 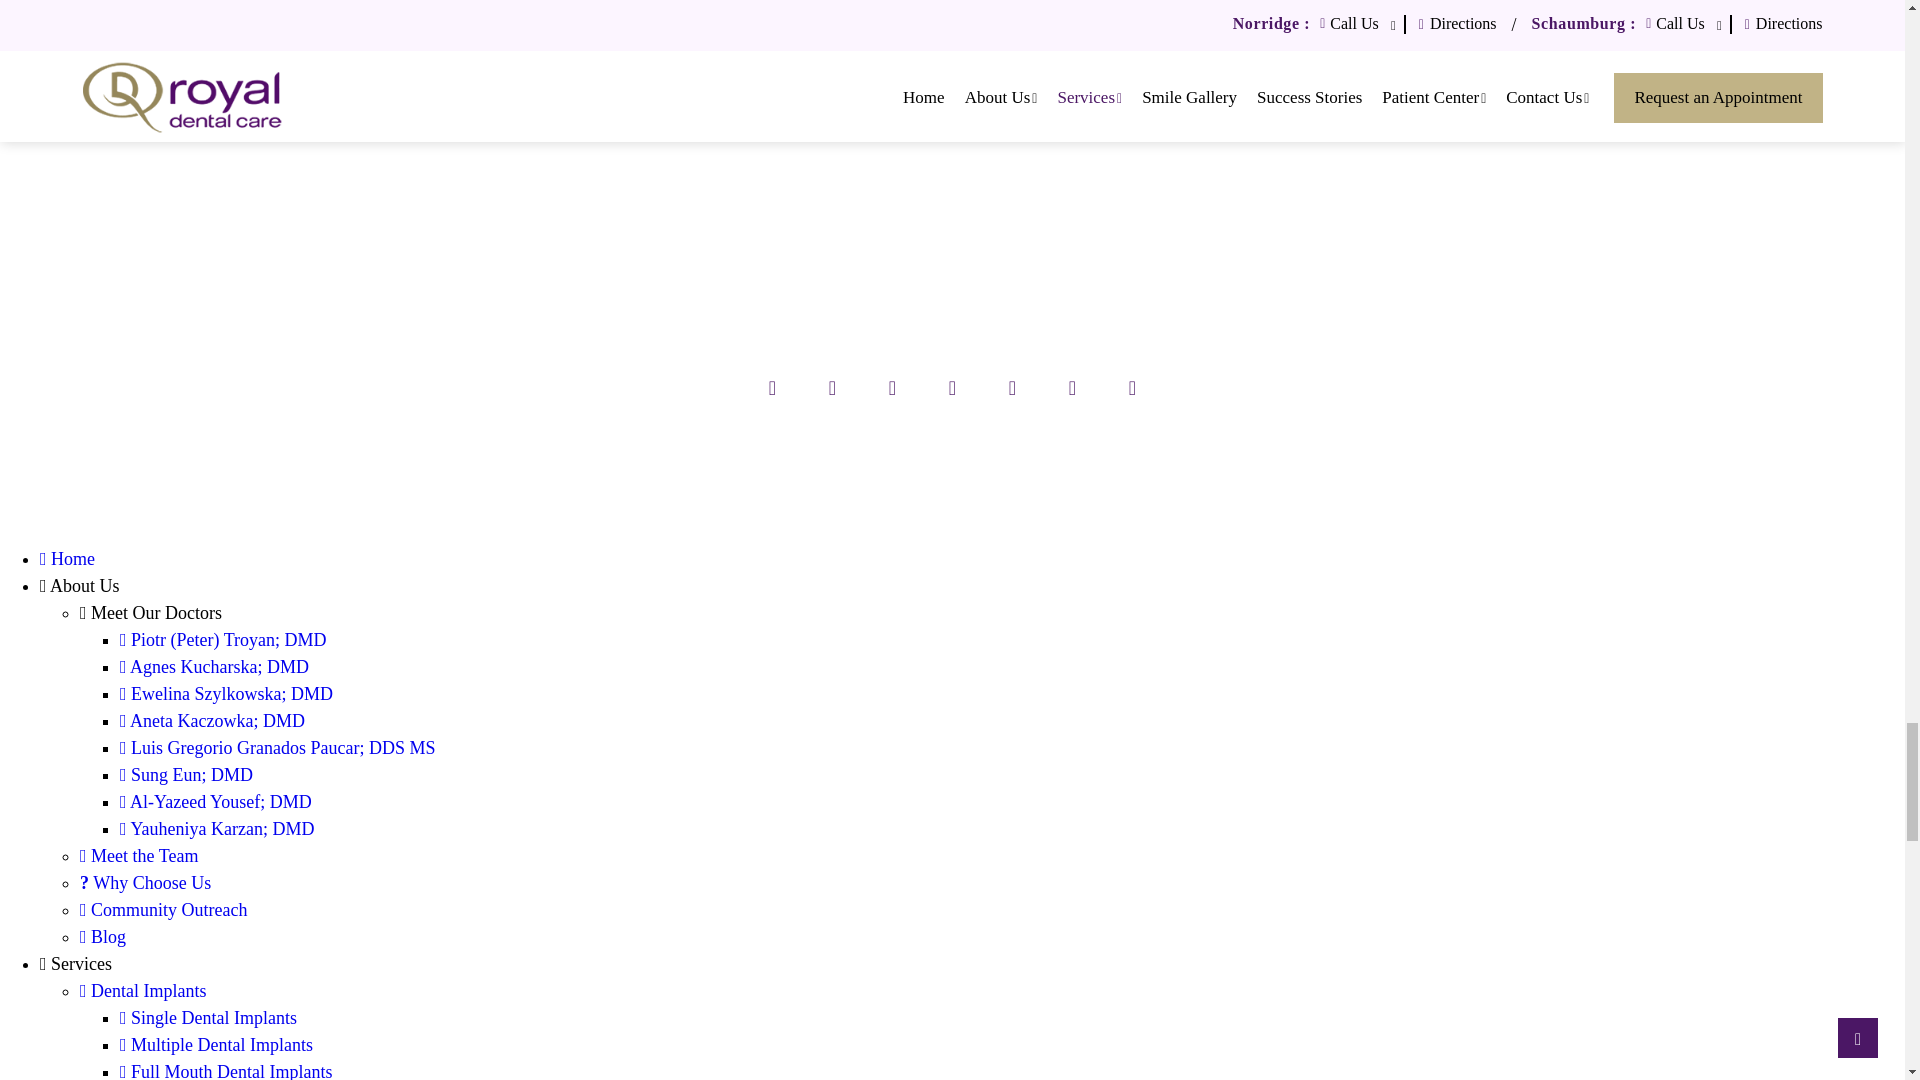 What do you see at coordinates (1073, 388) in the screenshot?
I see `Link opens in a new window` at bounding box center [1073, 388].